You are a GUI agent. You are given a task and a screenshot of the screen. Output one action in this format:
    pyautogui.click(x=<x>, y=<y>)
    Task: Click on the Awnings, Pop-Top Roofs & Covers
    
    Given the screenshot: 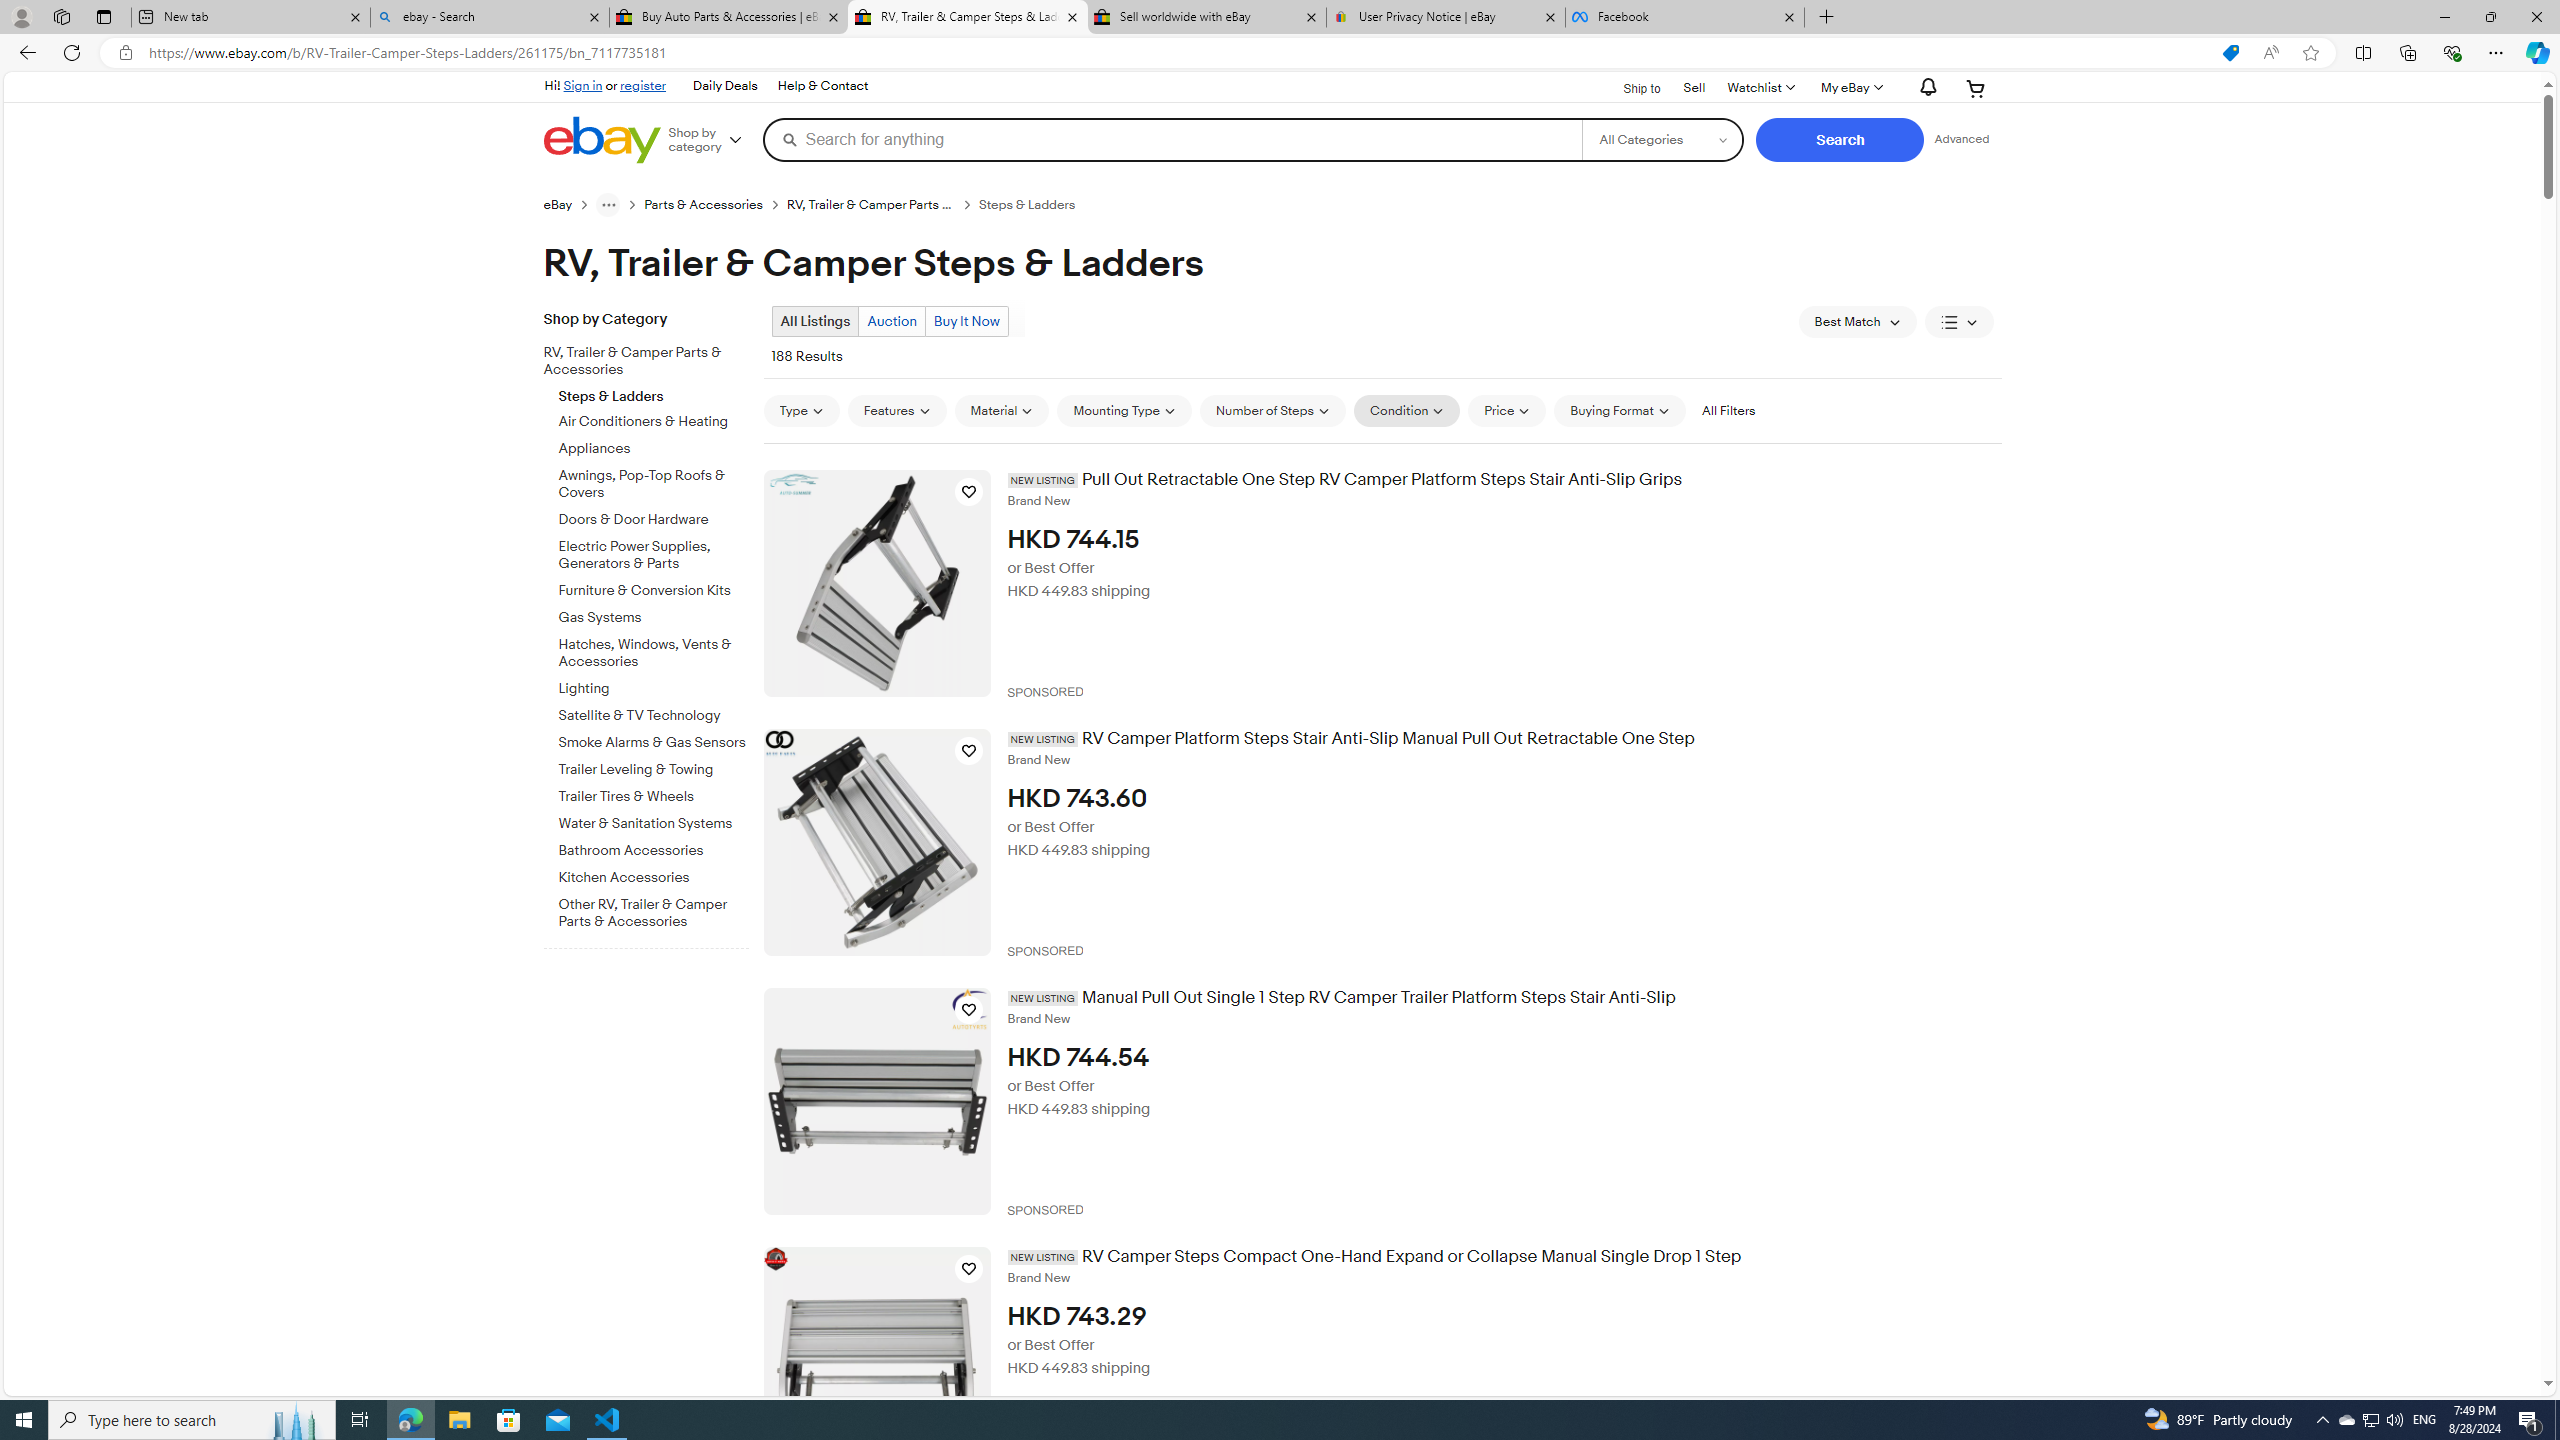 What is the action you would take?
    pyautogui.click(x=654, y=480)
    